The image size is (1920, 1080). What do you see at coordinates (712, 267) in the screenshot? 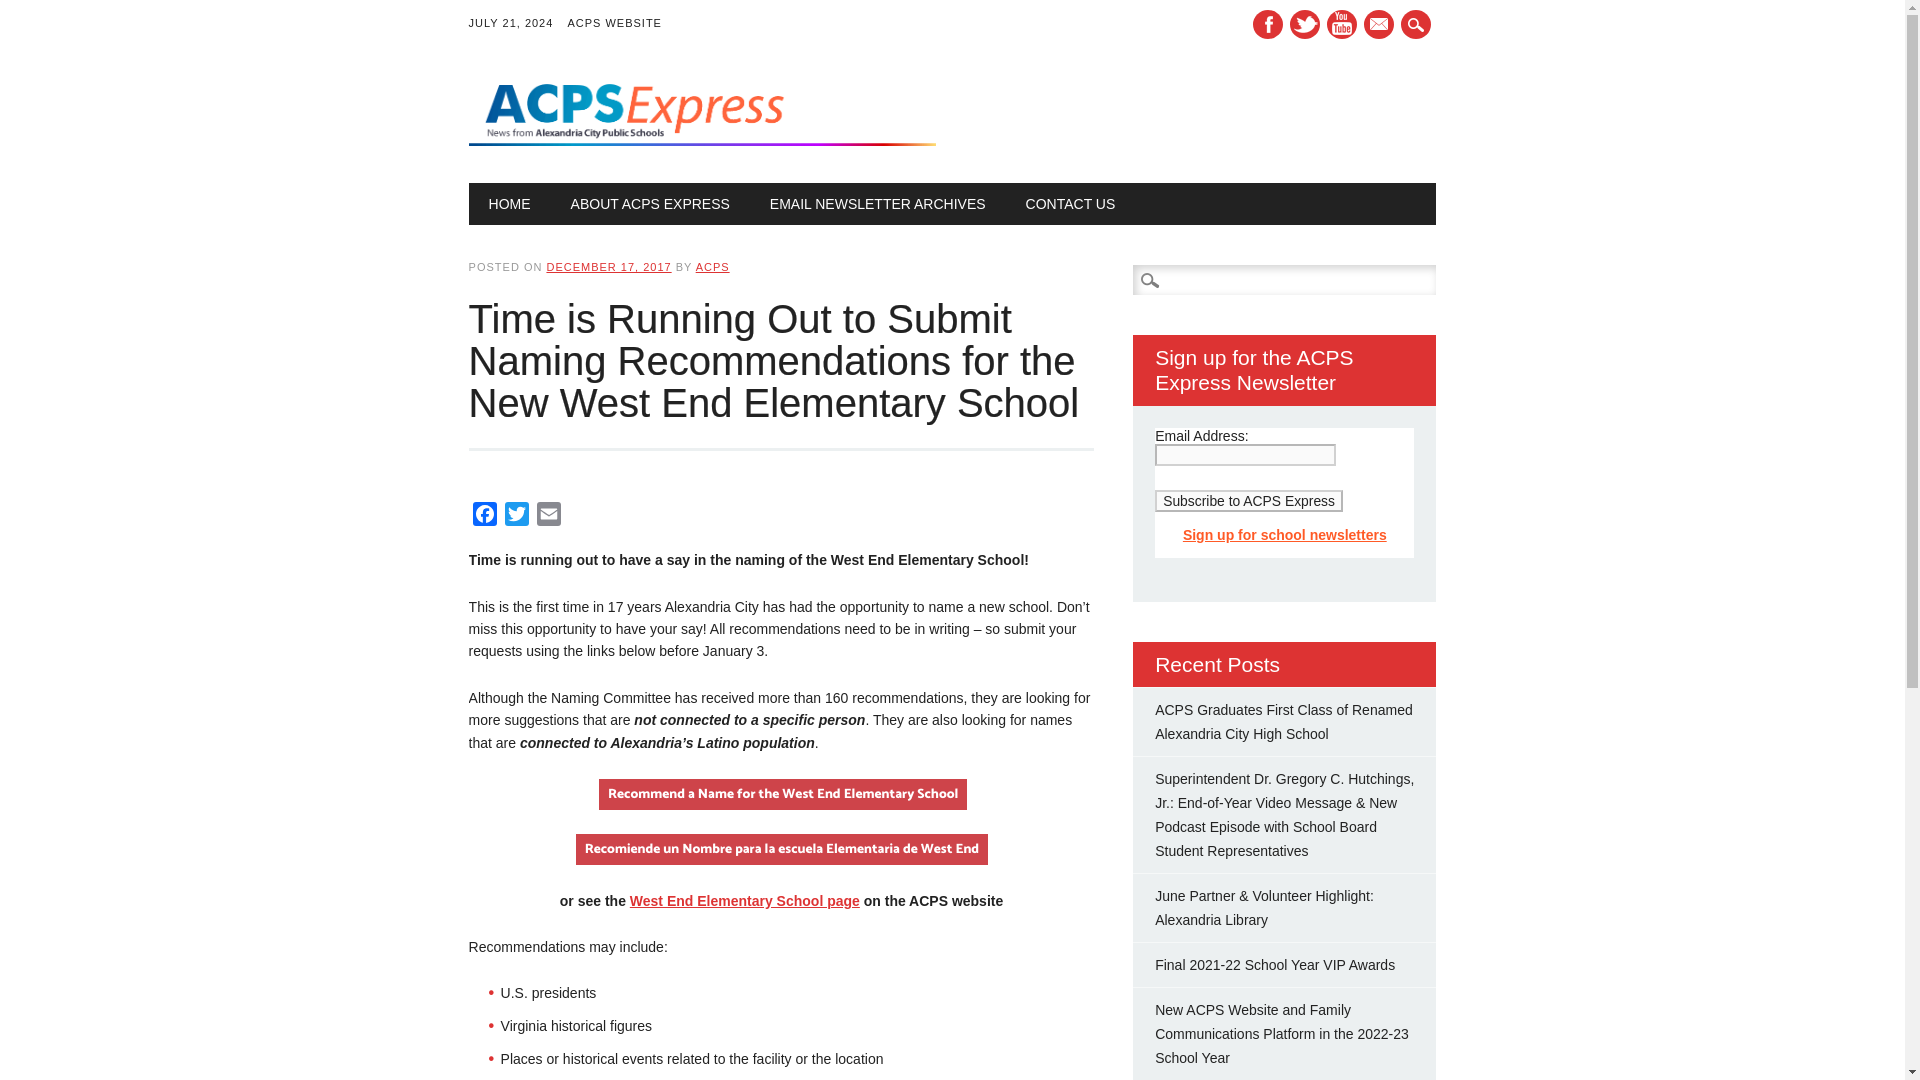
I see `View all posts by ACPS` at bounding box center [712, 267].